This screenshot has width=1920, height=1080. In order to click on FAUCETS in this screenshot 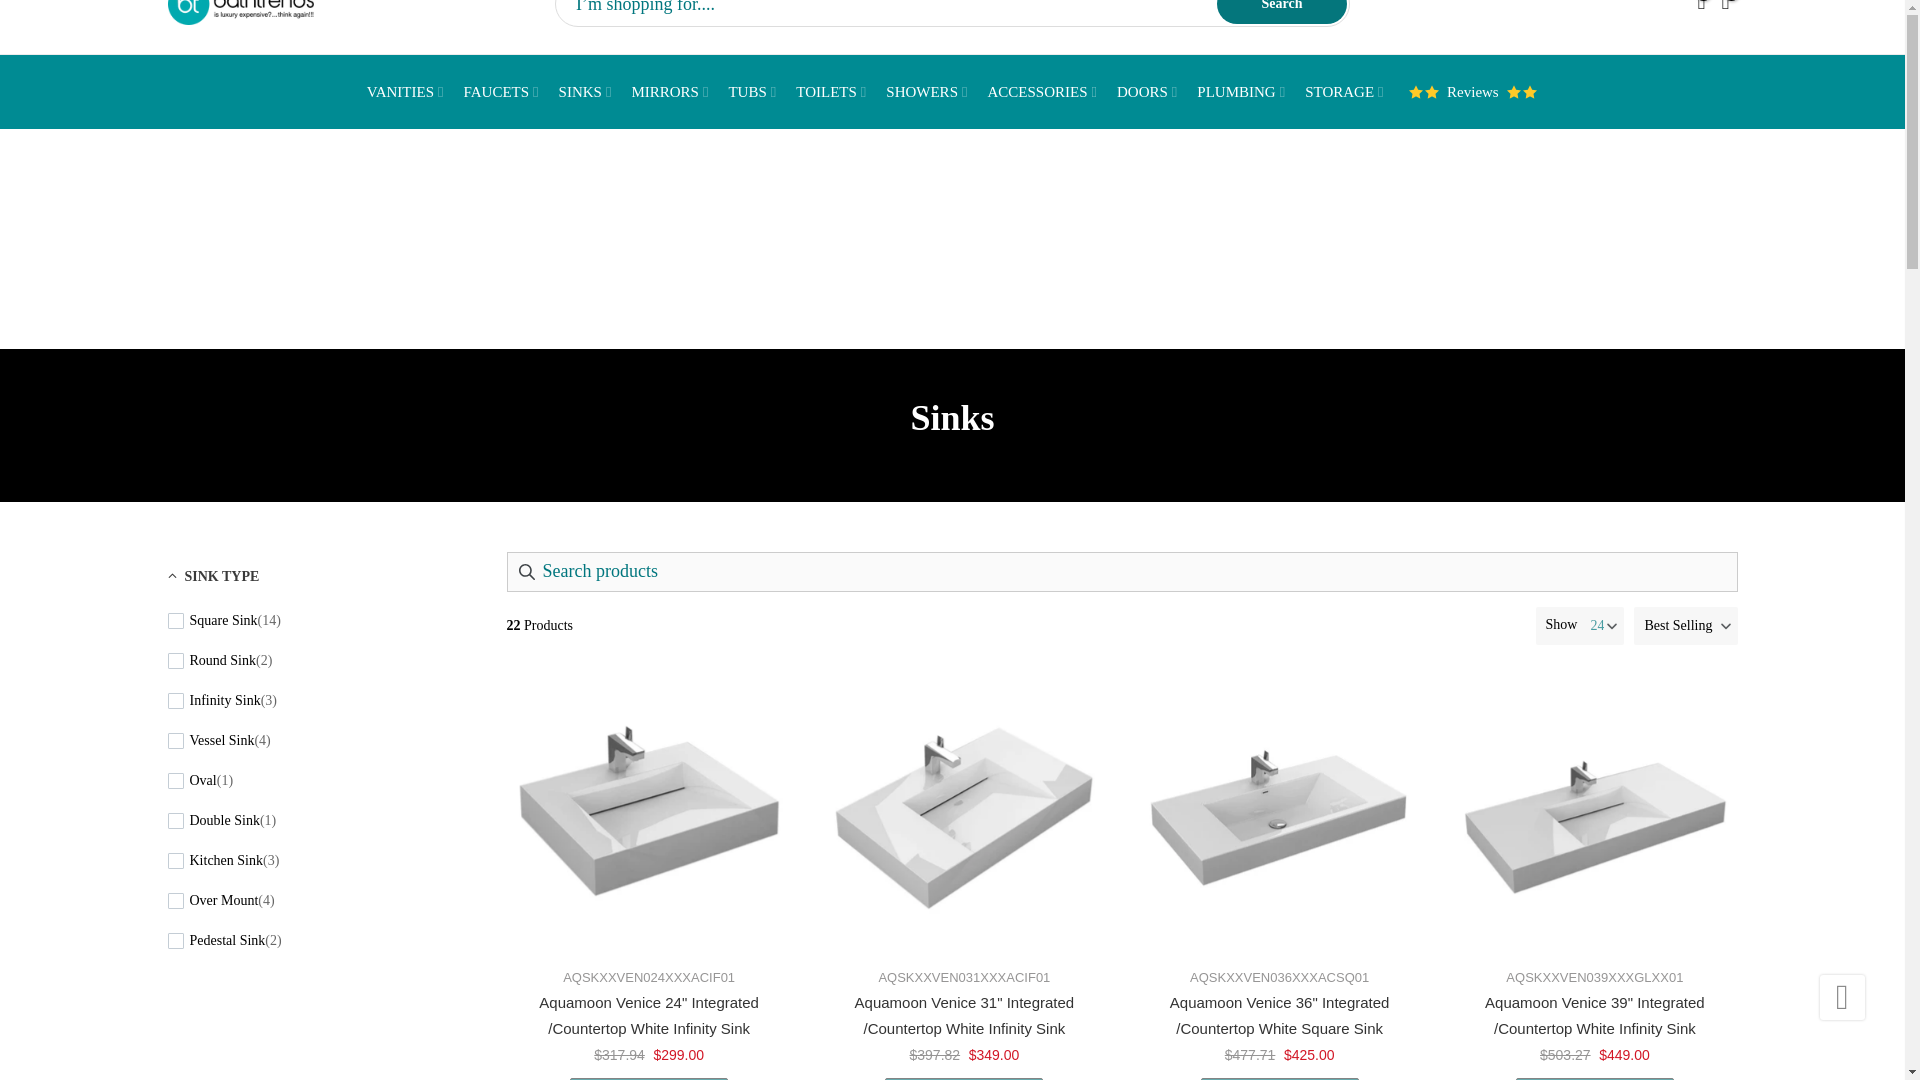, I will do `click(501, 91)`.